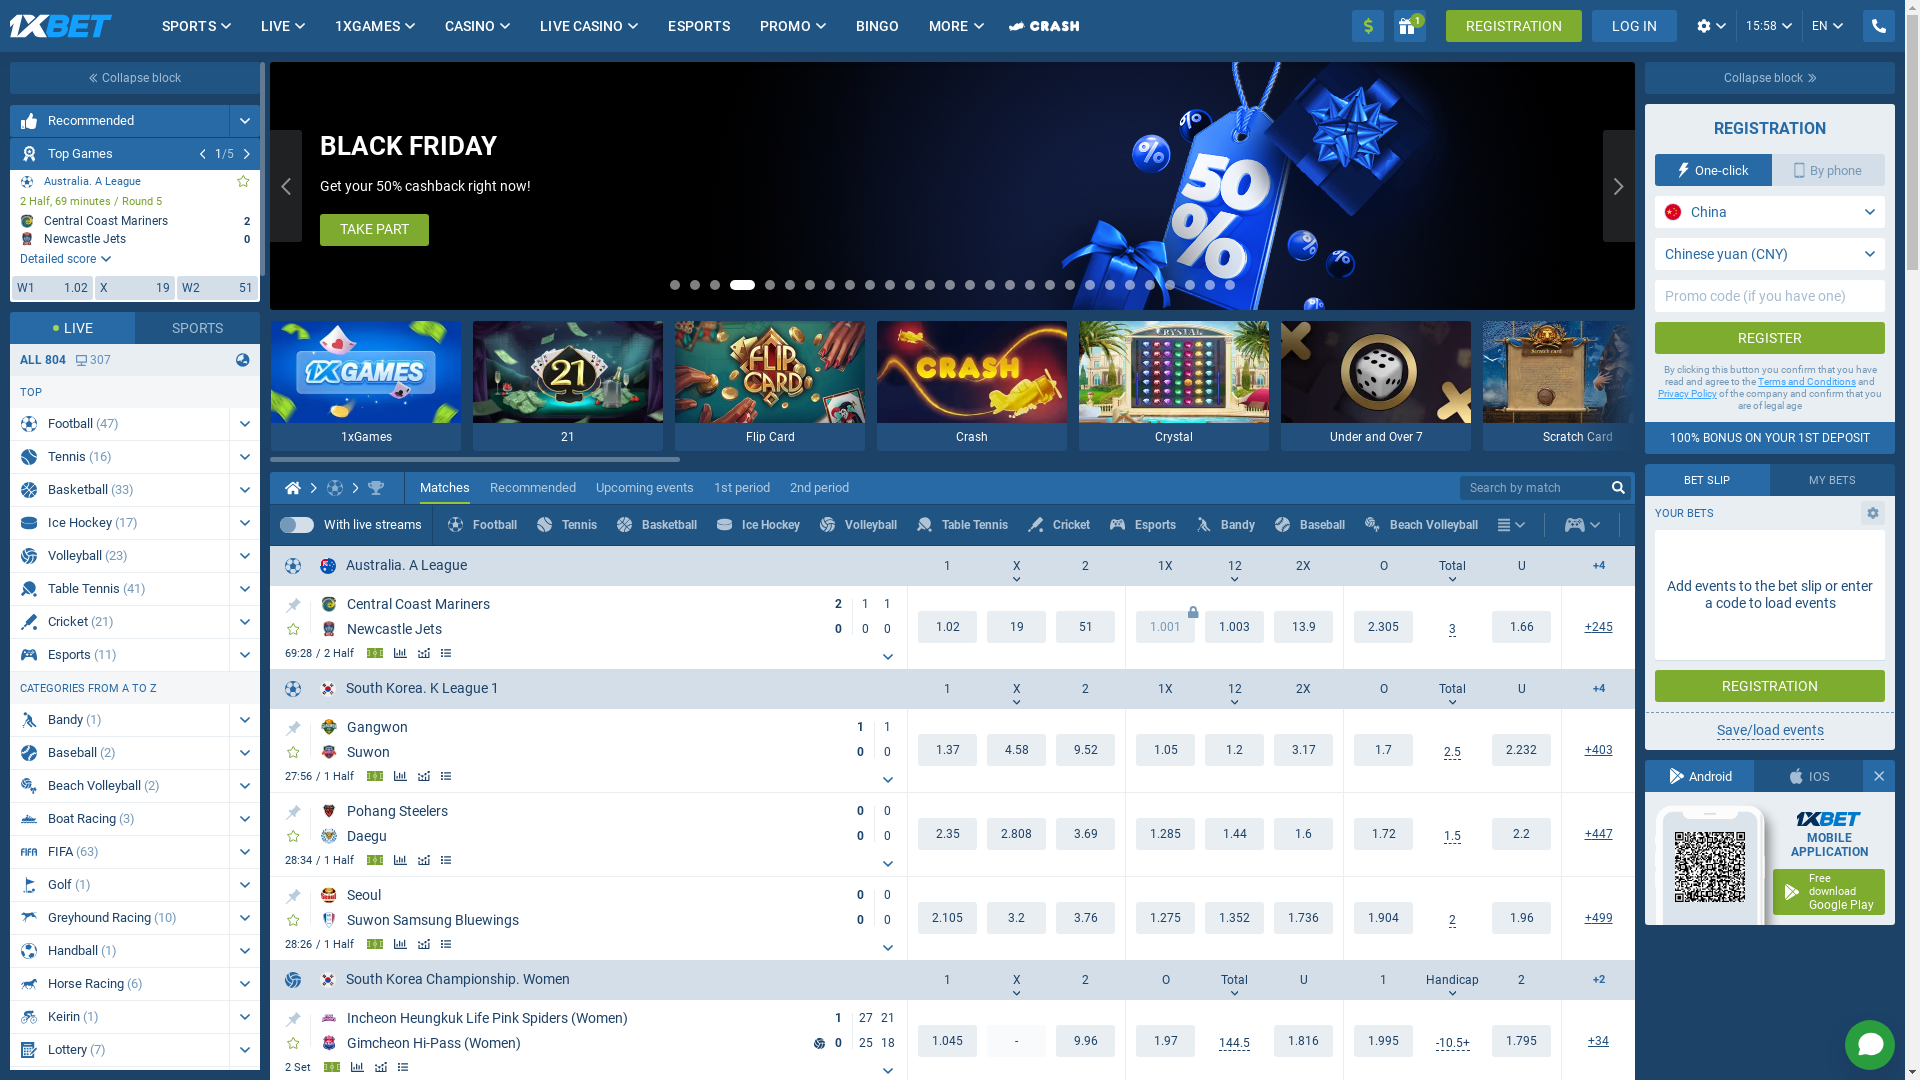 Image resolution: width=1920 pixels, height=1080 pixels. What do you see at coordinates (1166, 918) in the screenshot?
I see `1.275` at bounding box center [1166, 918].